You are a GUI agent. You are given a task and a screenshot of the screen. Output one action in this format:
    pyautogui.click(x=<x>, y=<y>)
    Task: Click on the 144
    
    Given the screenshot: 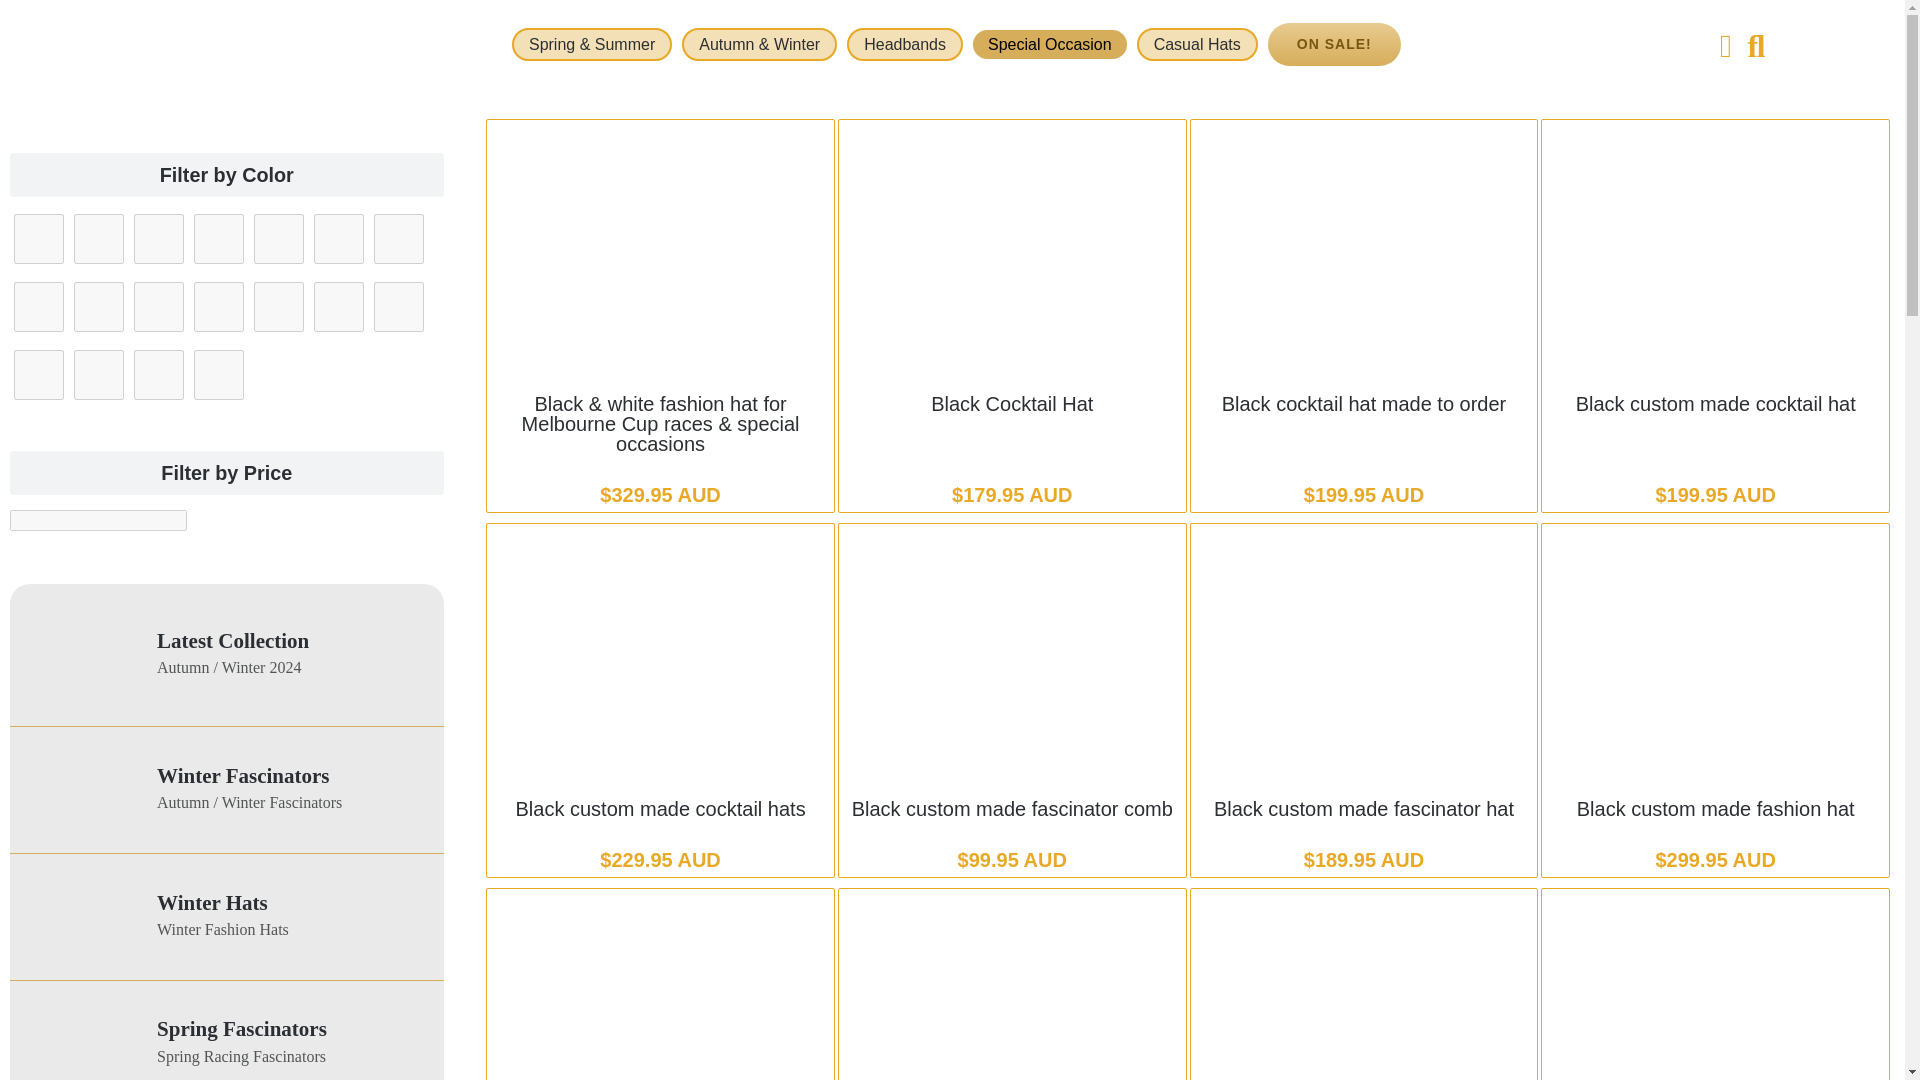 What is the action you would take?
    pyautogui.click(x=339, y=238)
    